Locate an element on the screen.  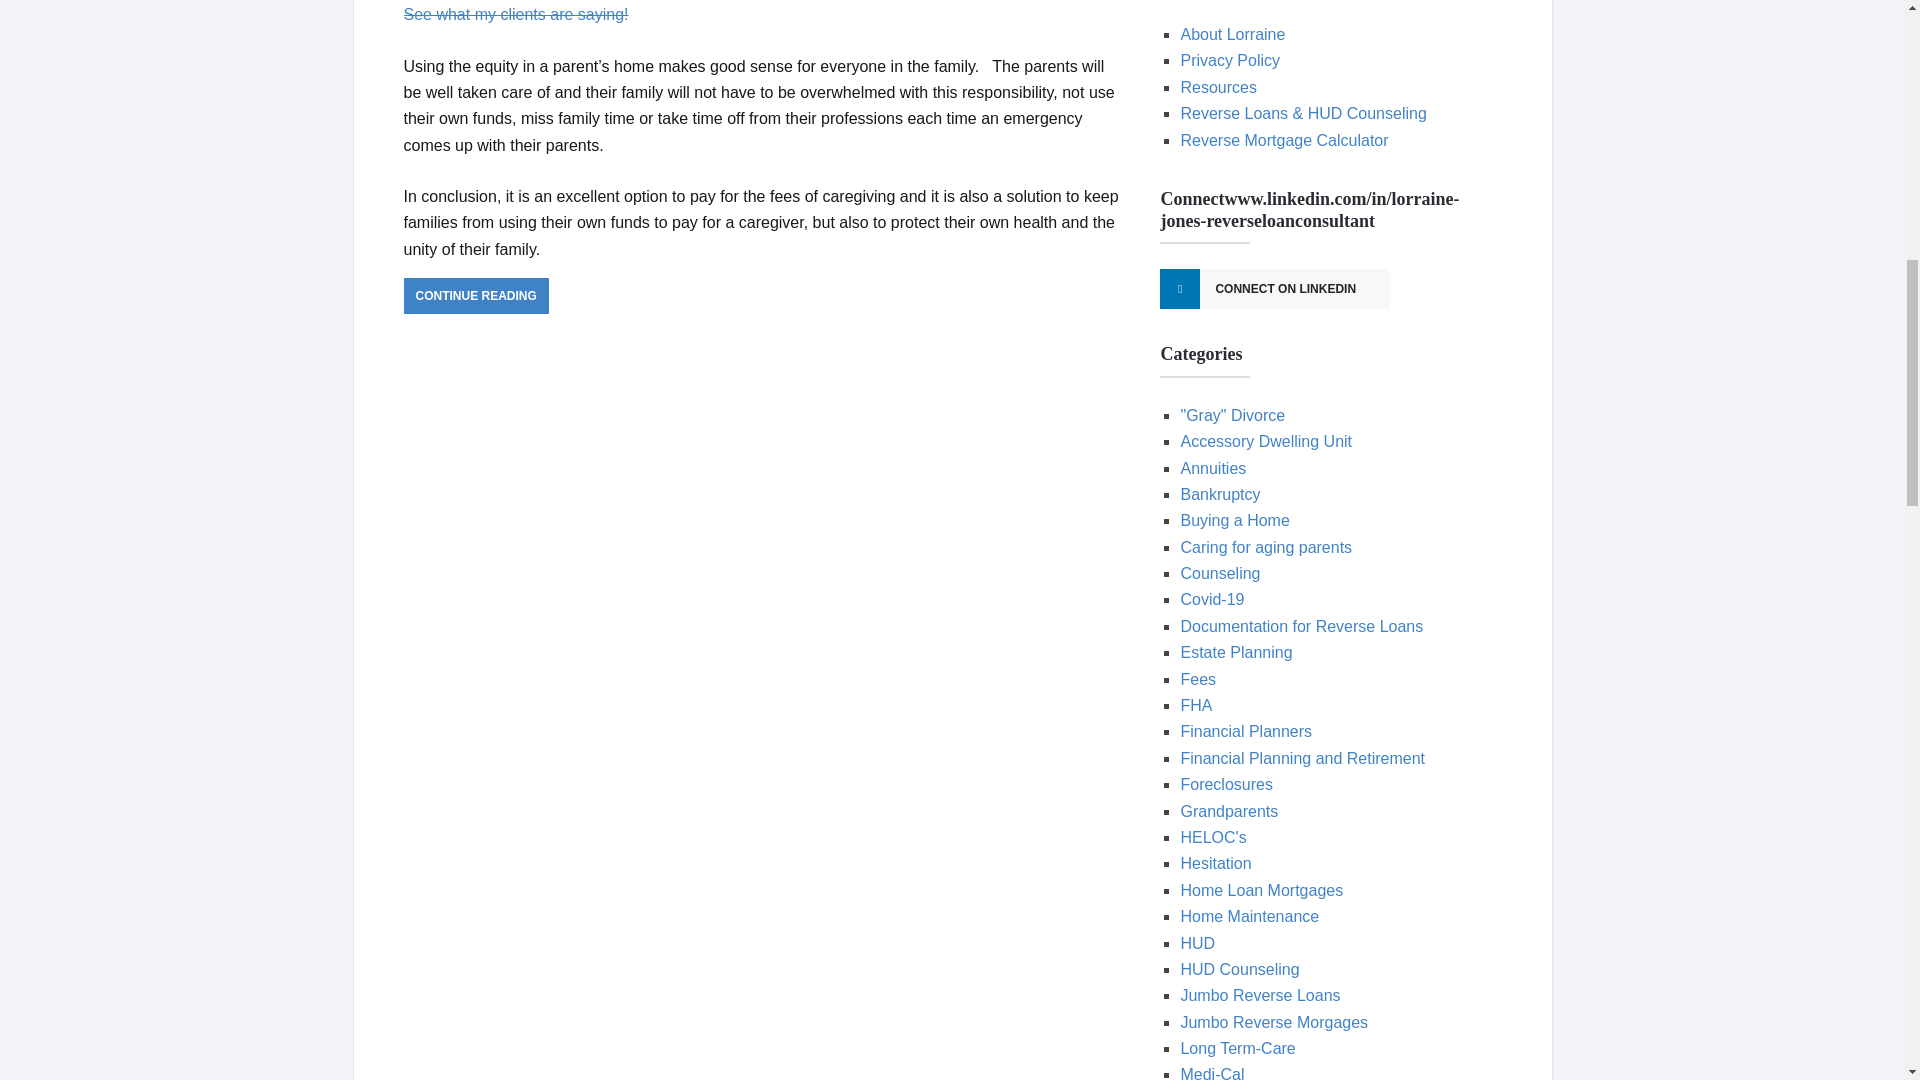
Home Loan Mortgages is located at coordinates (1261, 890).